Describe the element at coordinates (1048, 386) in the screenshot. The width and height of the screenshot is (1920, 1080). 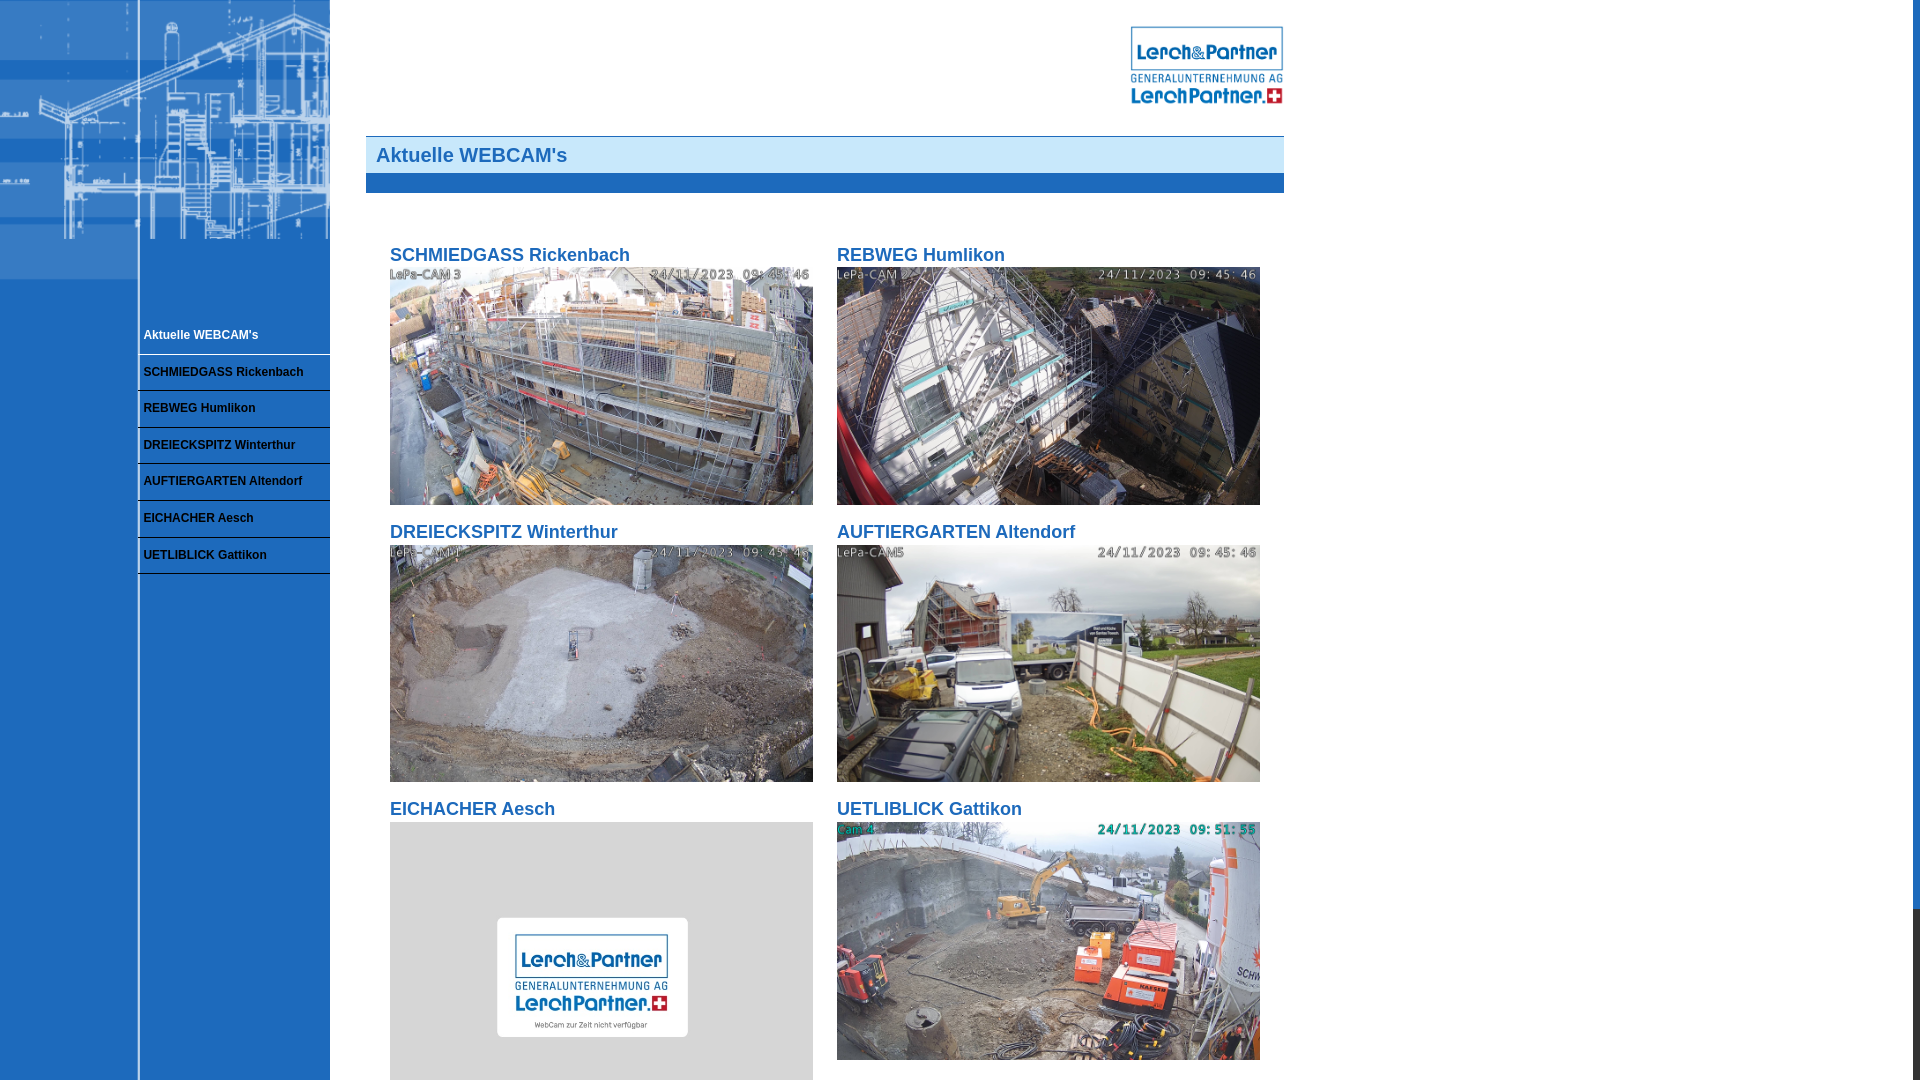
I see `REBWEG Humlikon` at that location.